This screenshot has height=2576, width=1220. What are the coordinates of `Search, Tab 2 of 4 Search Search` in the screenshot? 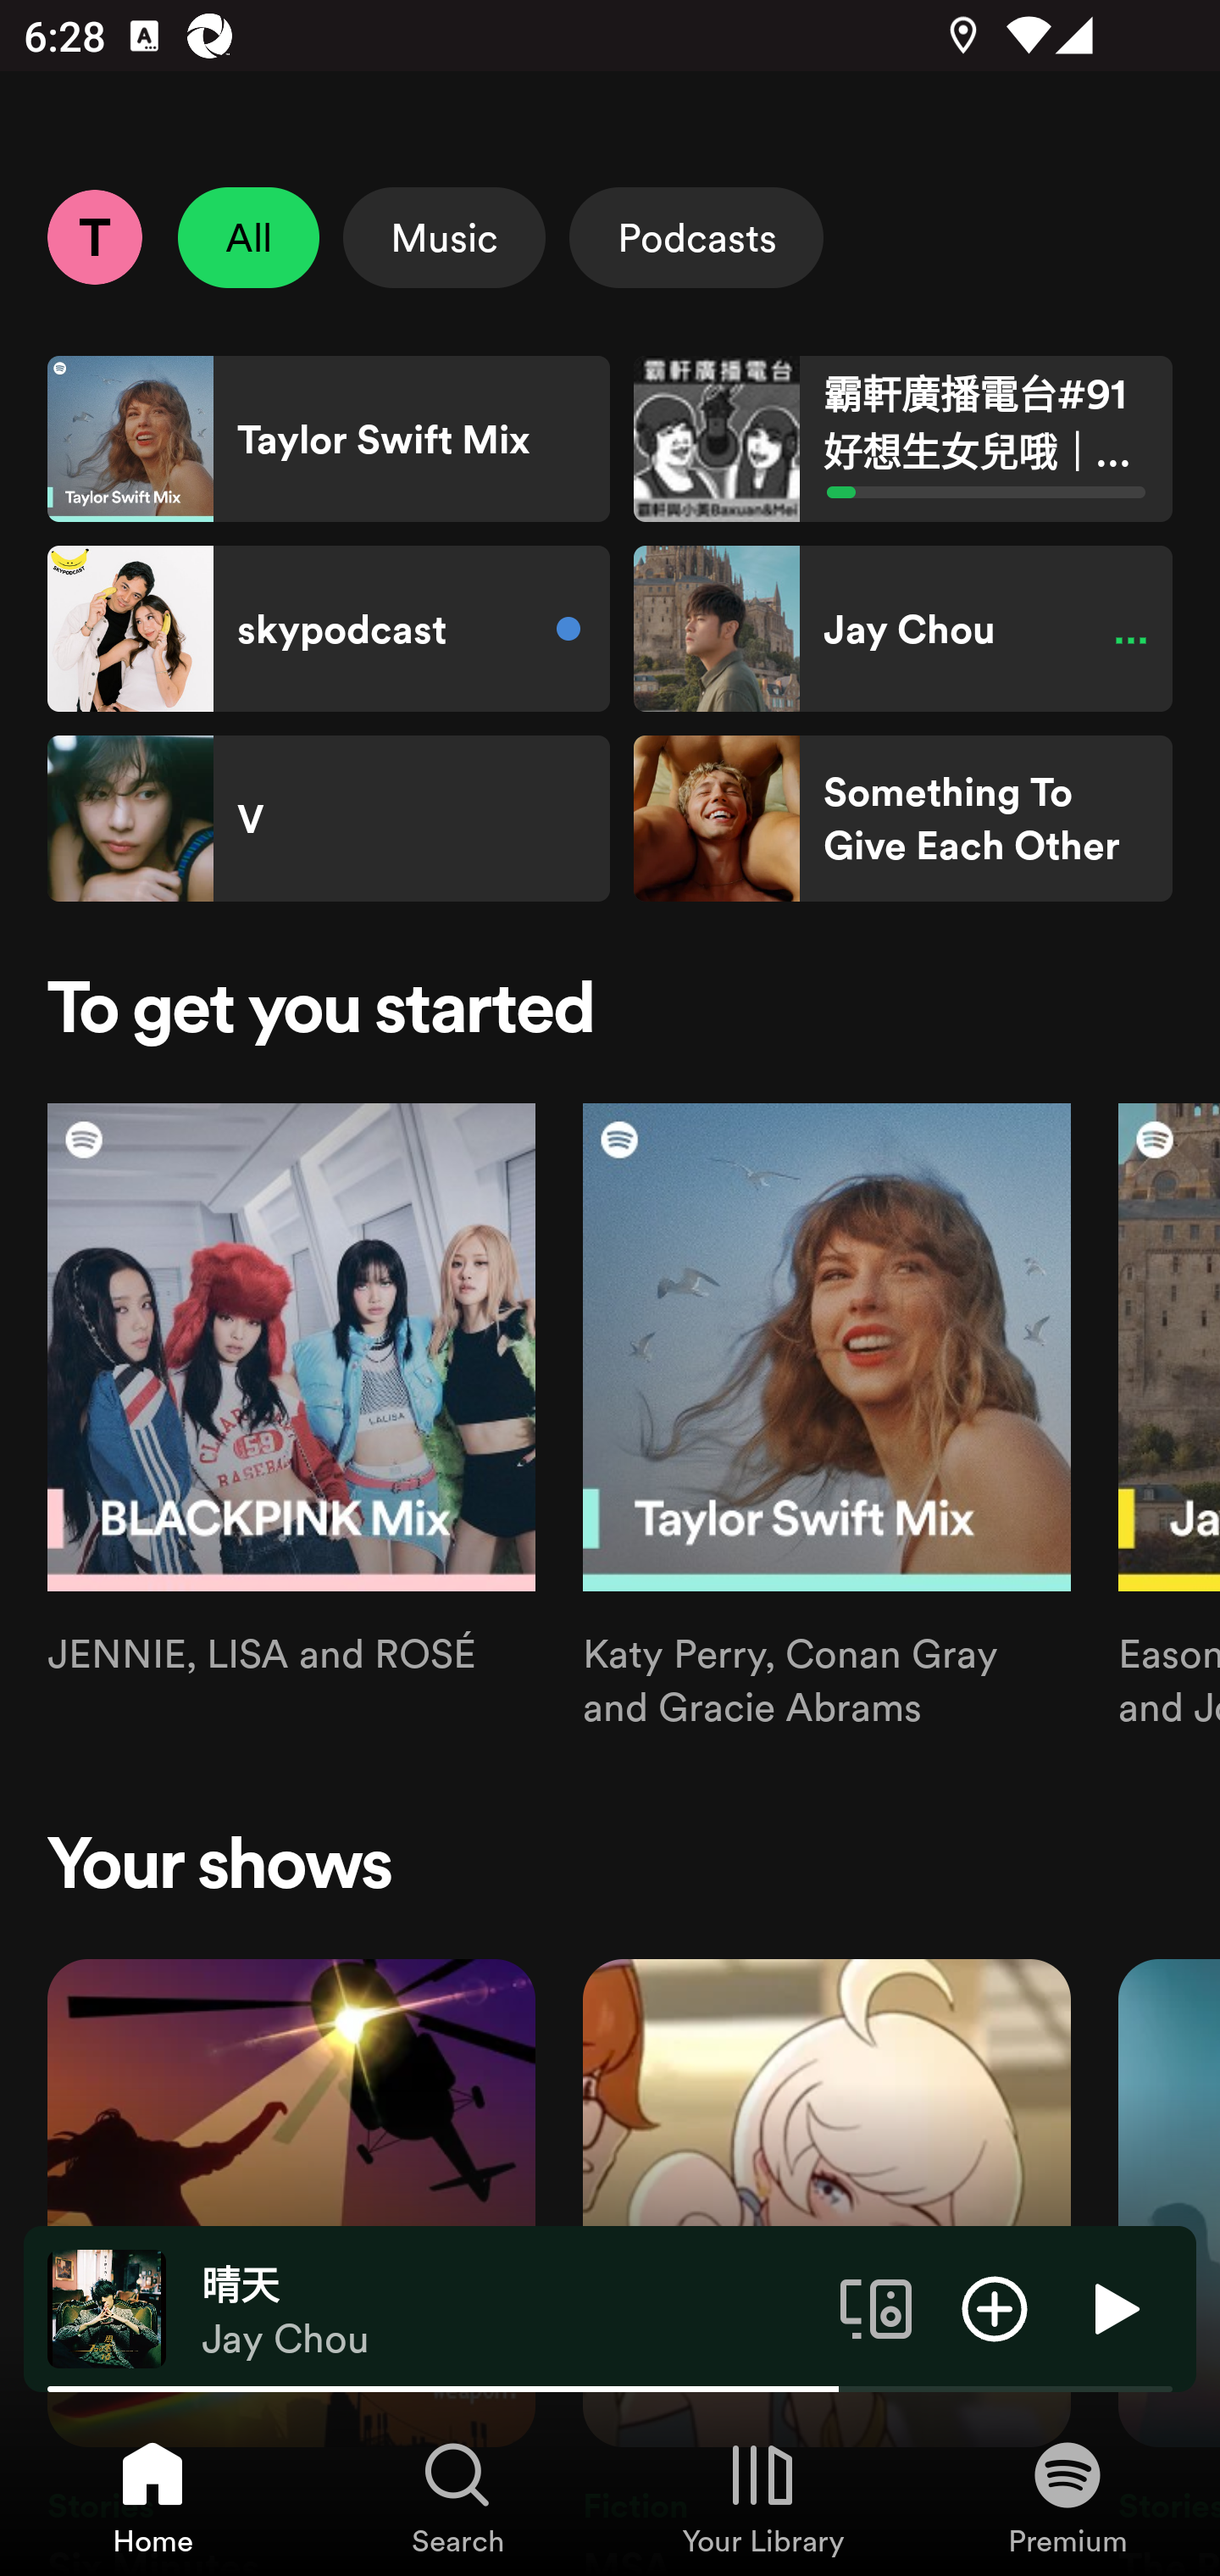 It's located at (457, 2496).